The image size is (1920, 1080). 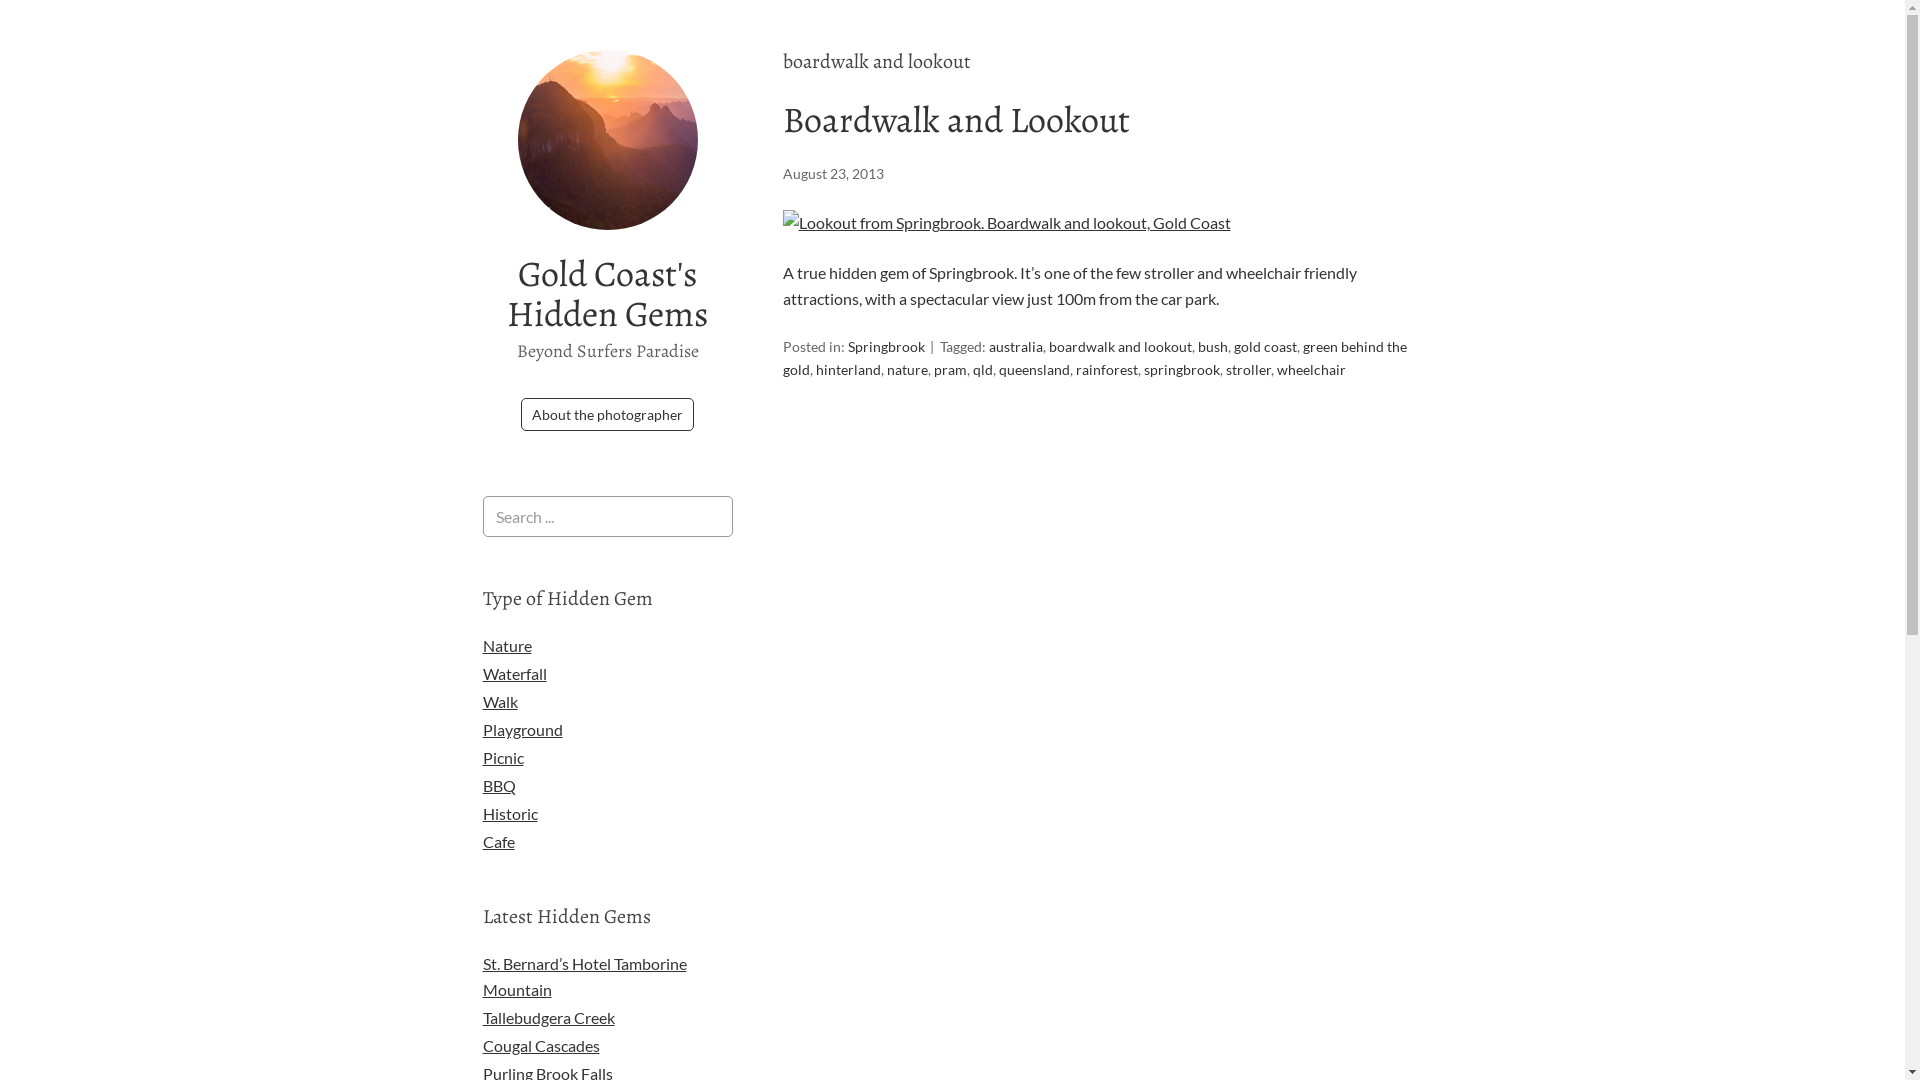 What do you see at coordinates (1182, 370) in the screenshot?
I see `springbrook` at bounding box center [1182, 370].